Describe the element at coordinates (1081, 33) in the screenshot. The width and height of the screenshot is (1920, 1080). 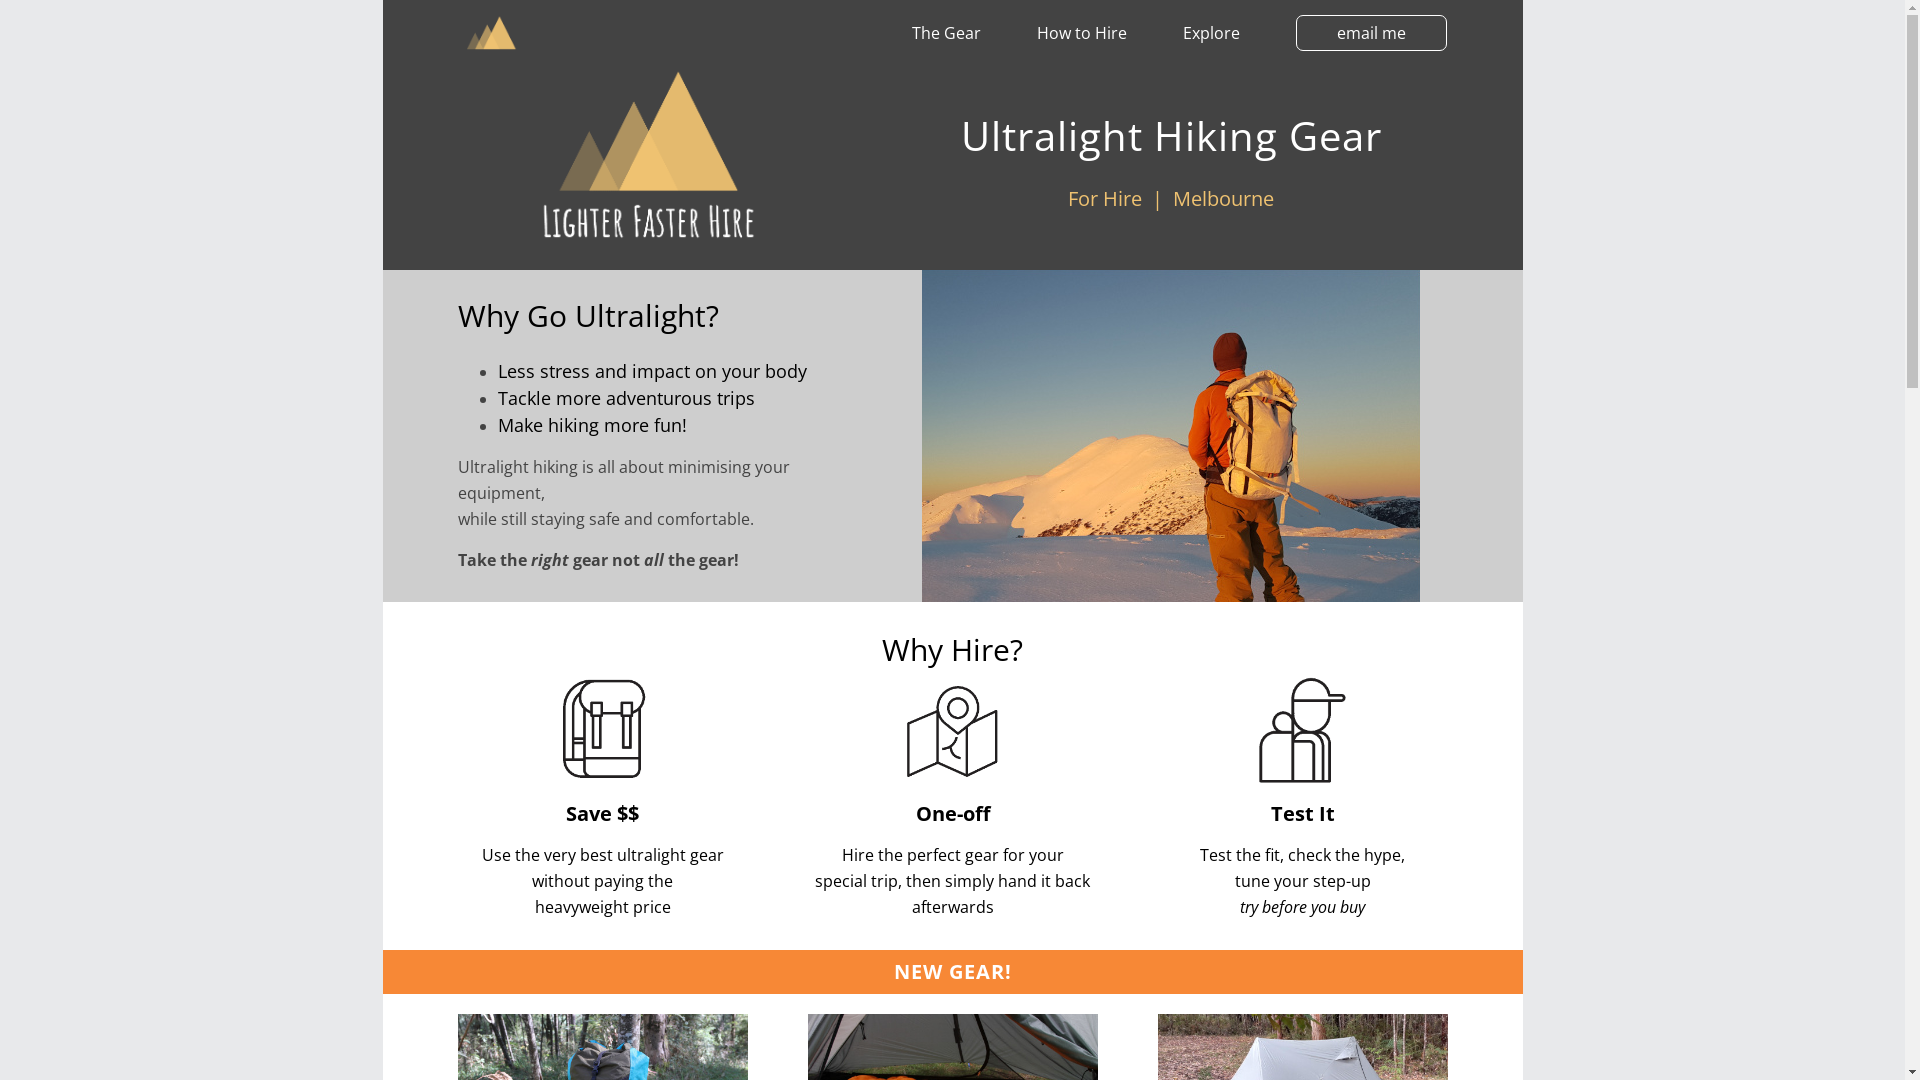
I see `How to Hire` at that location.